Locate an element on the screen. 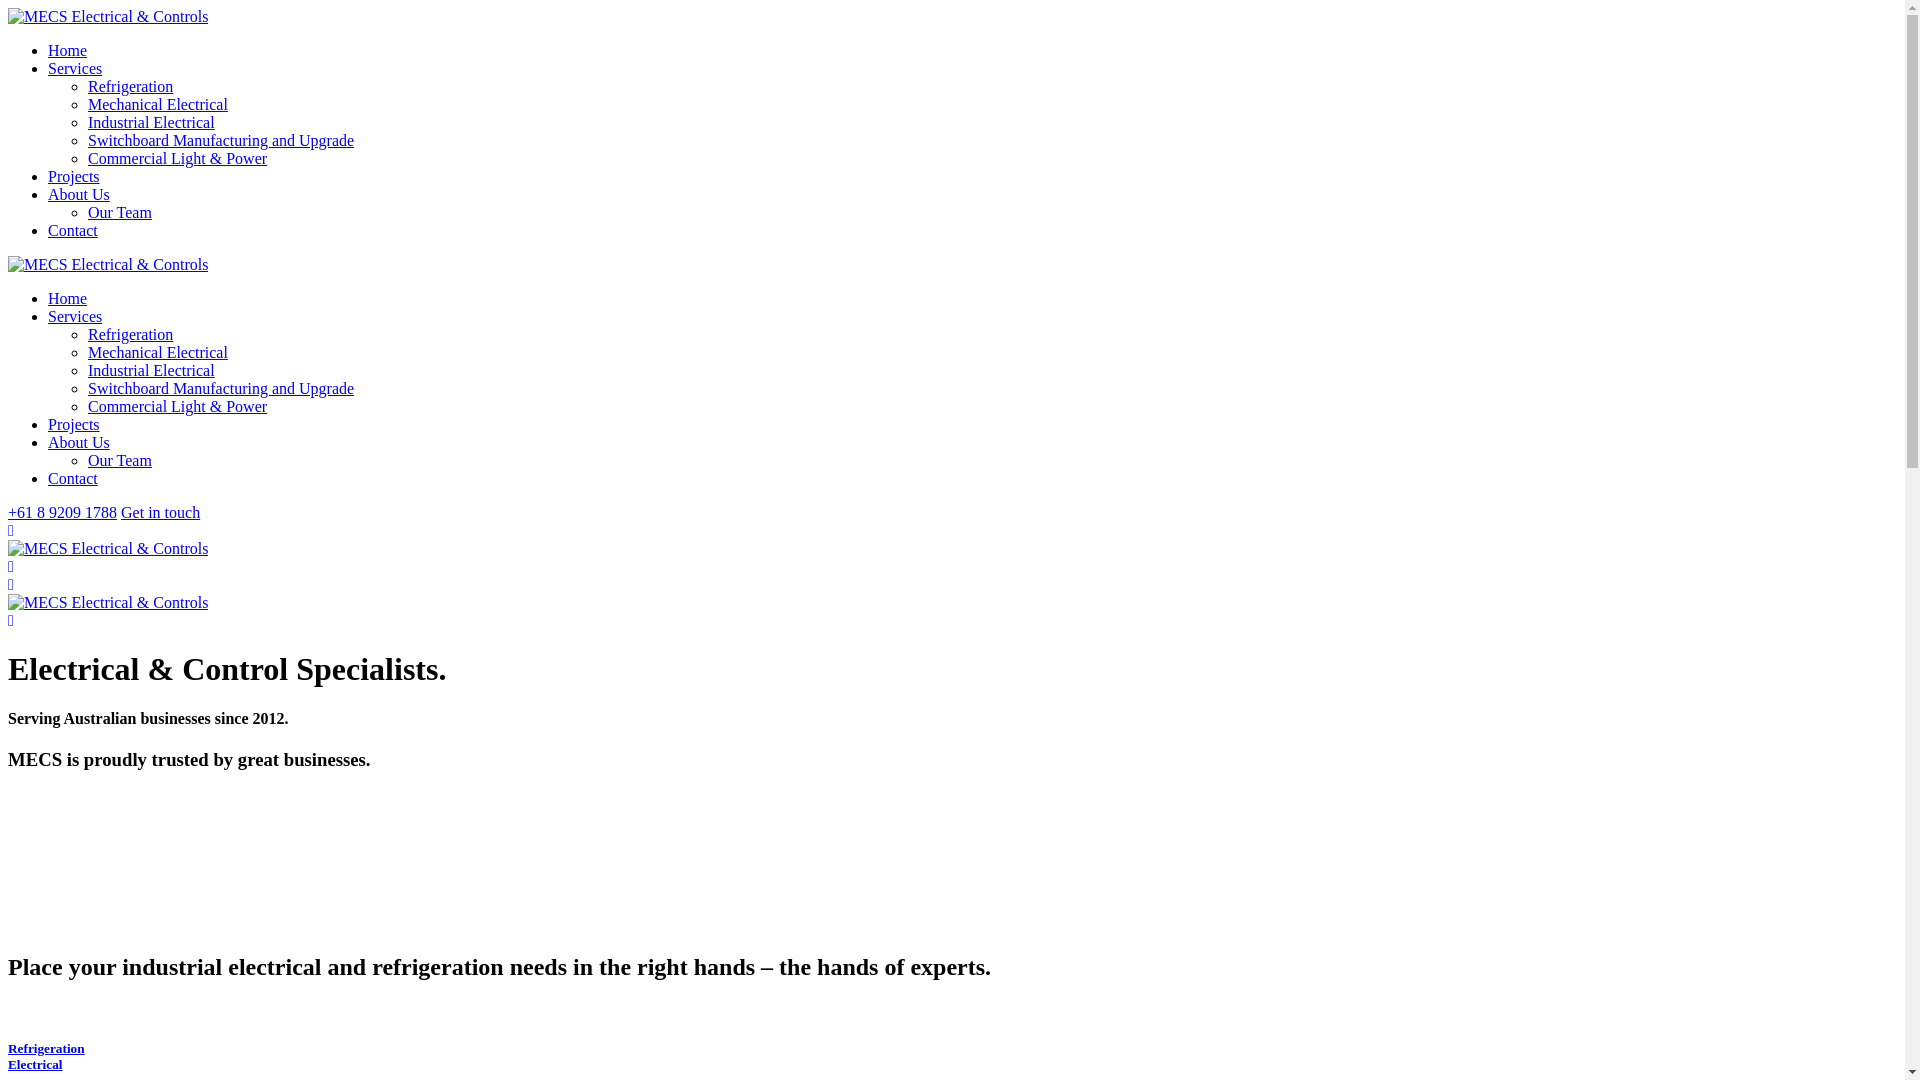 The width and height of the screenshot is (1920, 1080). Refrigeration is located at coordinates (130, 334).